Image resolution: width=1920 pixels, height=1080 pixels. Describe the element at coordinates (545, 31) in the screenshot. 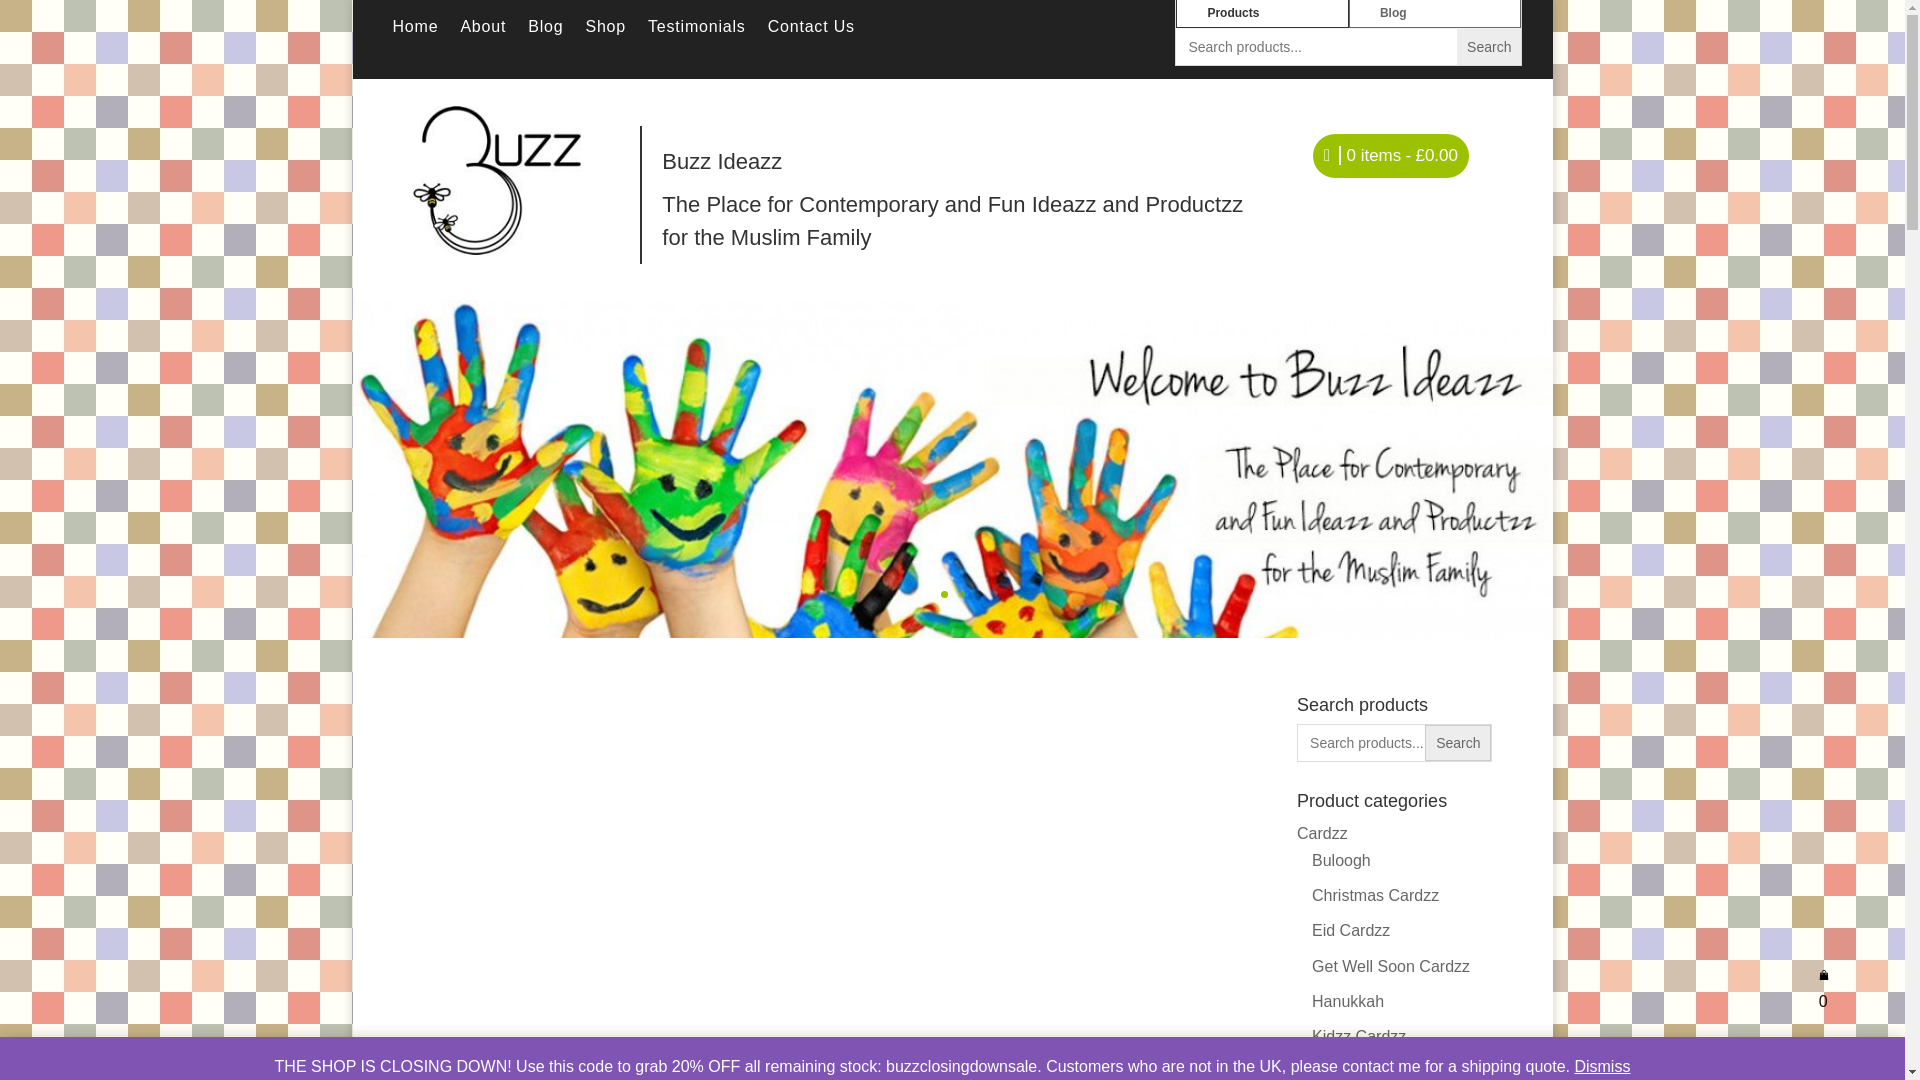

I see `Blog` at that location.